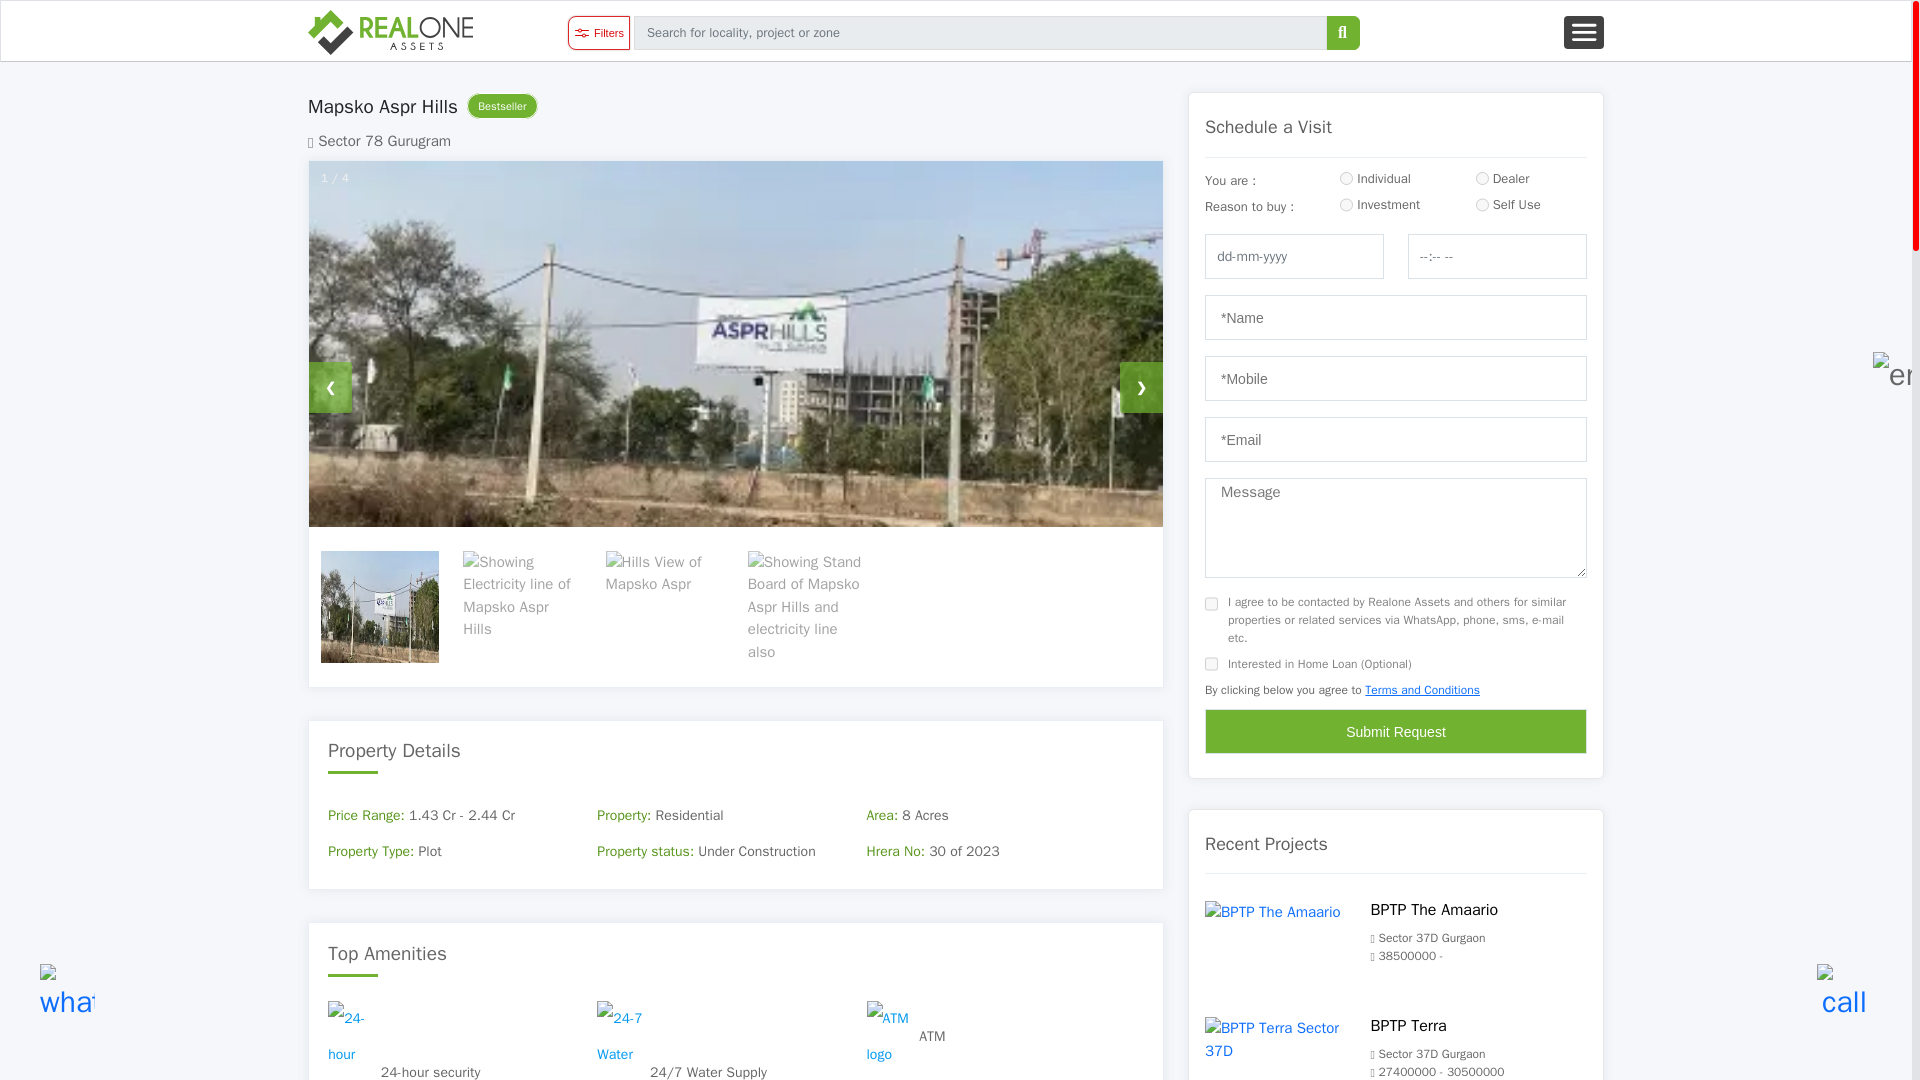 The height and width of the screenshot is (1080, 1920). Describe the element at coordinates (1482, 178) in the screenshot. I see `Dealer` at that location.